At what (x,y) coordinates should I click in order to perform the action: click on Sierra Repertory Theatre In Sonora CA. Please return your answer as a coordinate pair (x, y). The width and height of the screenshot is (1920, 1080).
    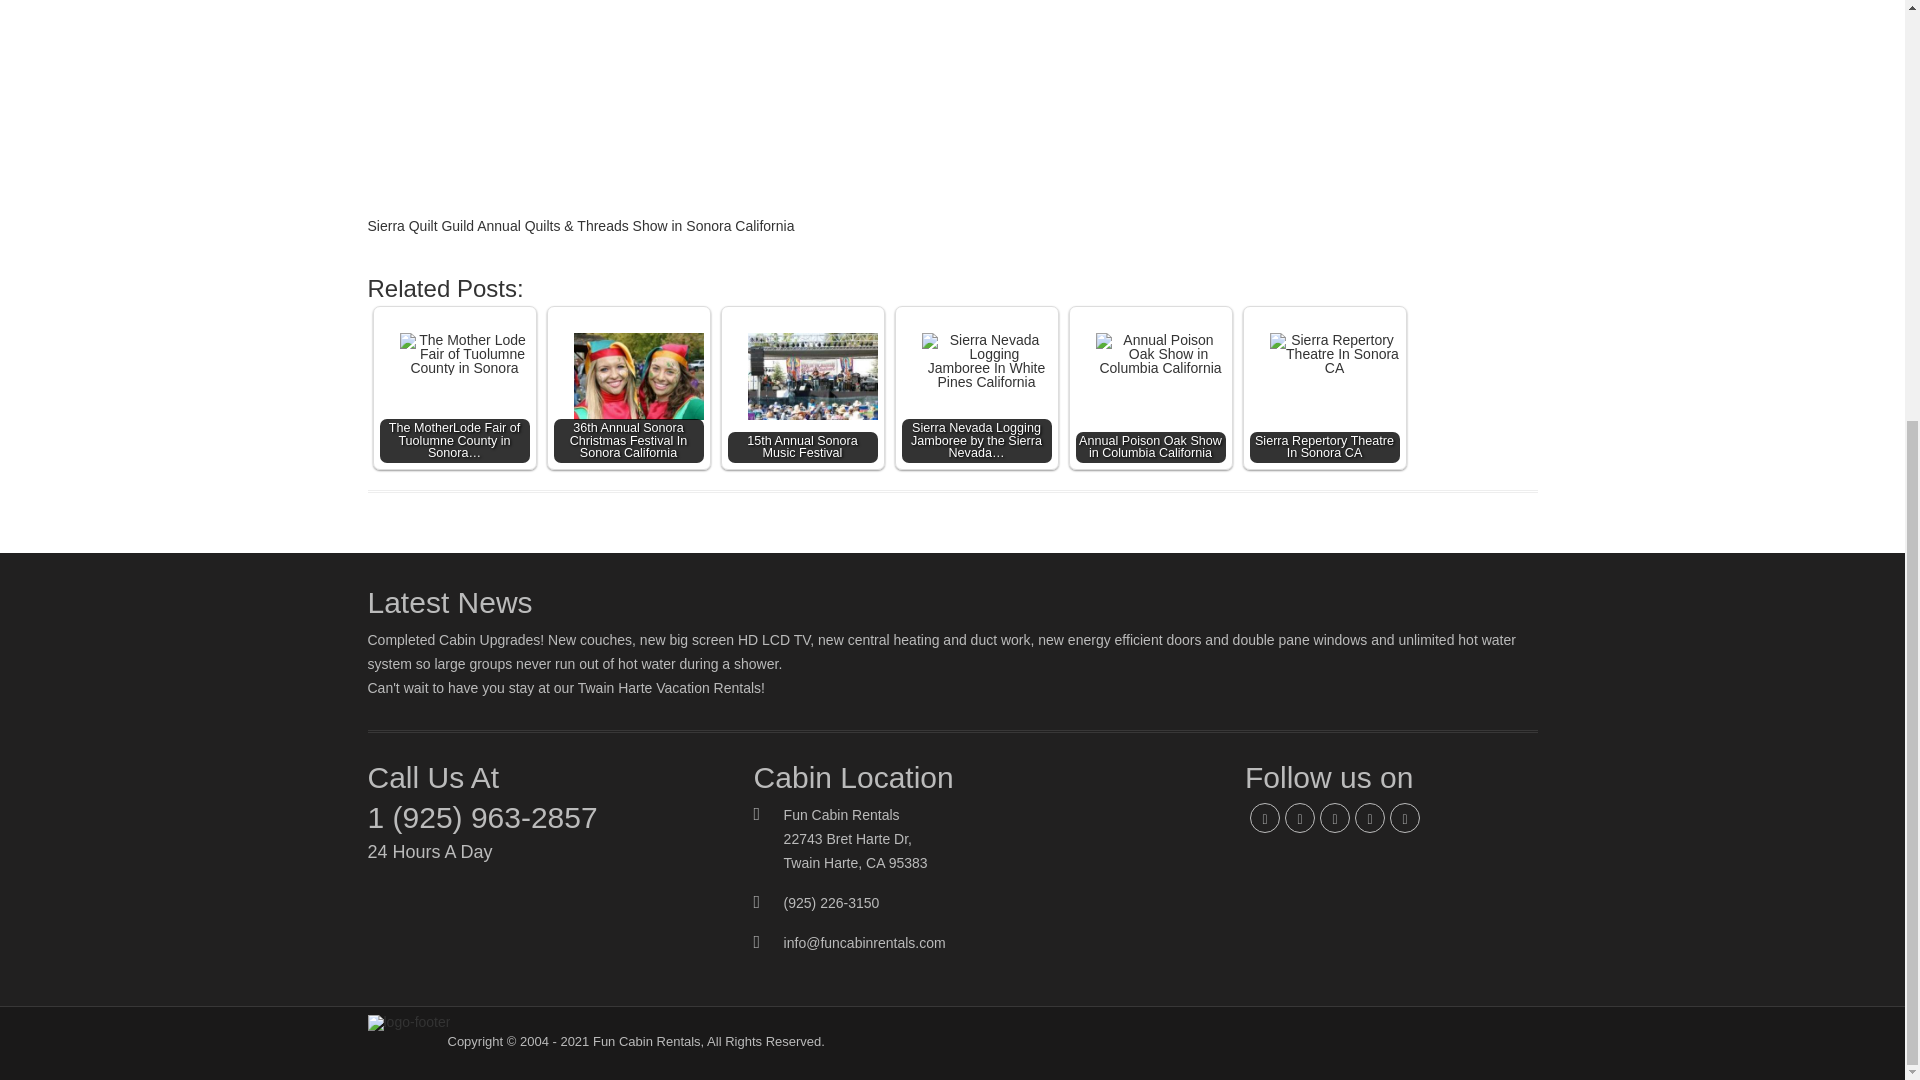
    Looking at the image, I should click on (1324, 388).